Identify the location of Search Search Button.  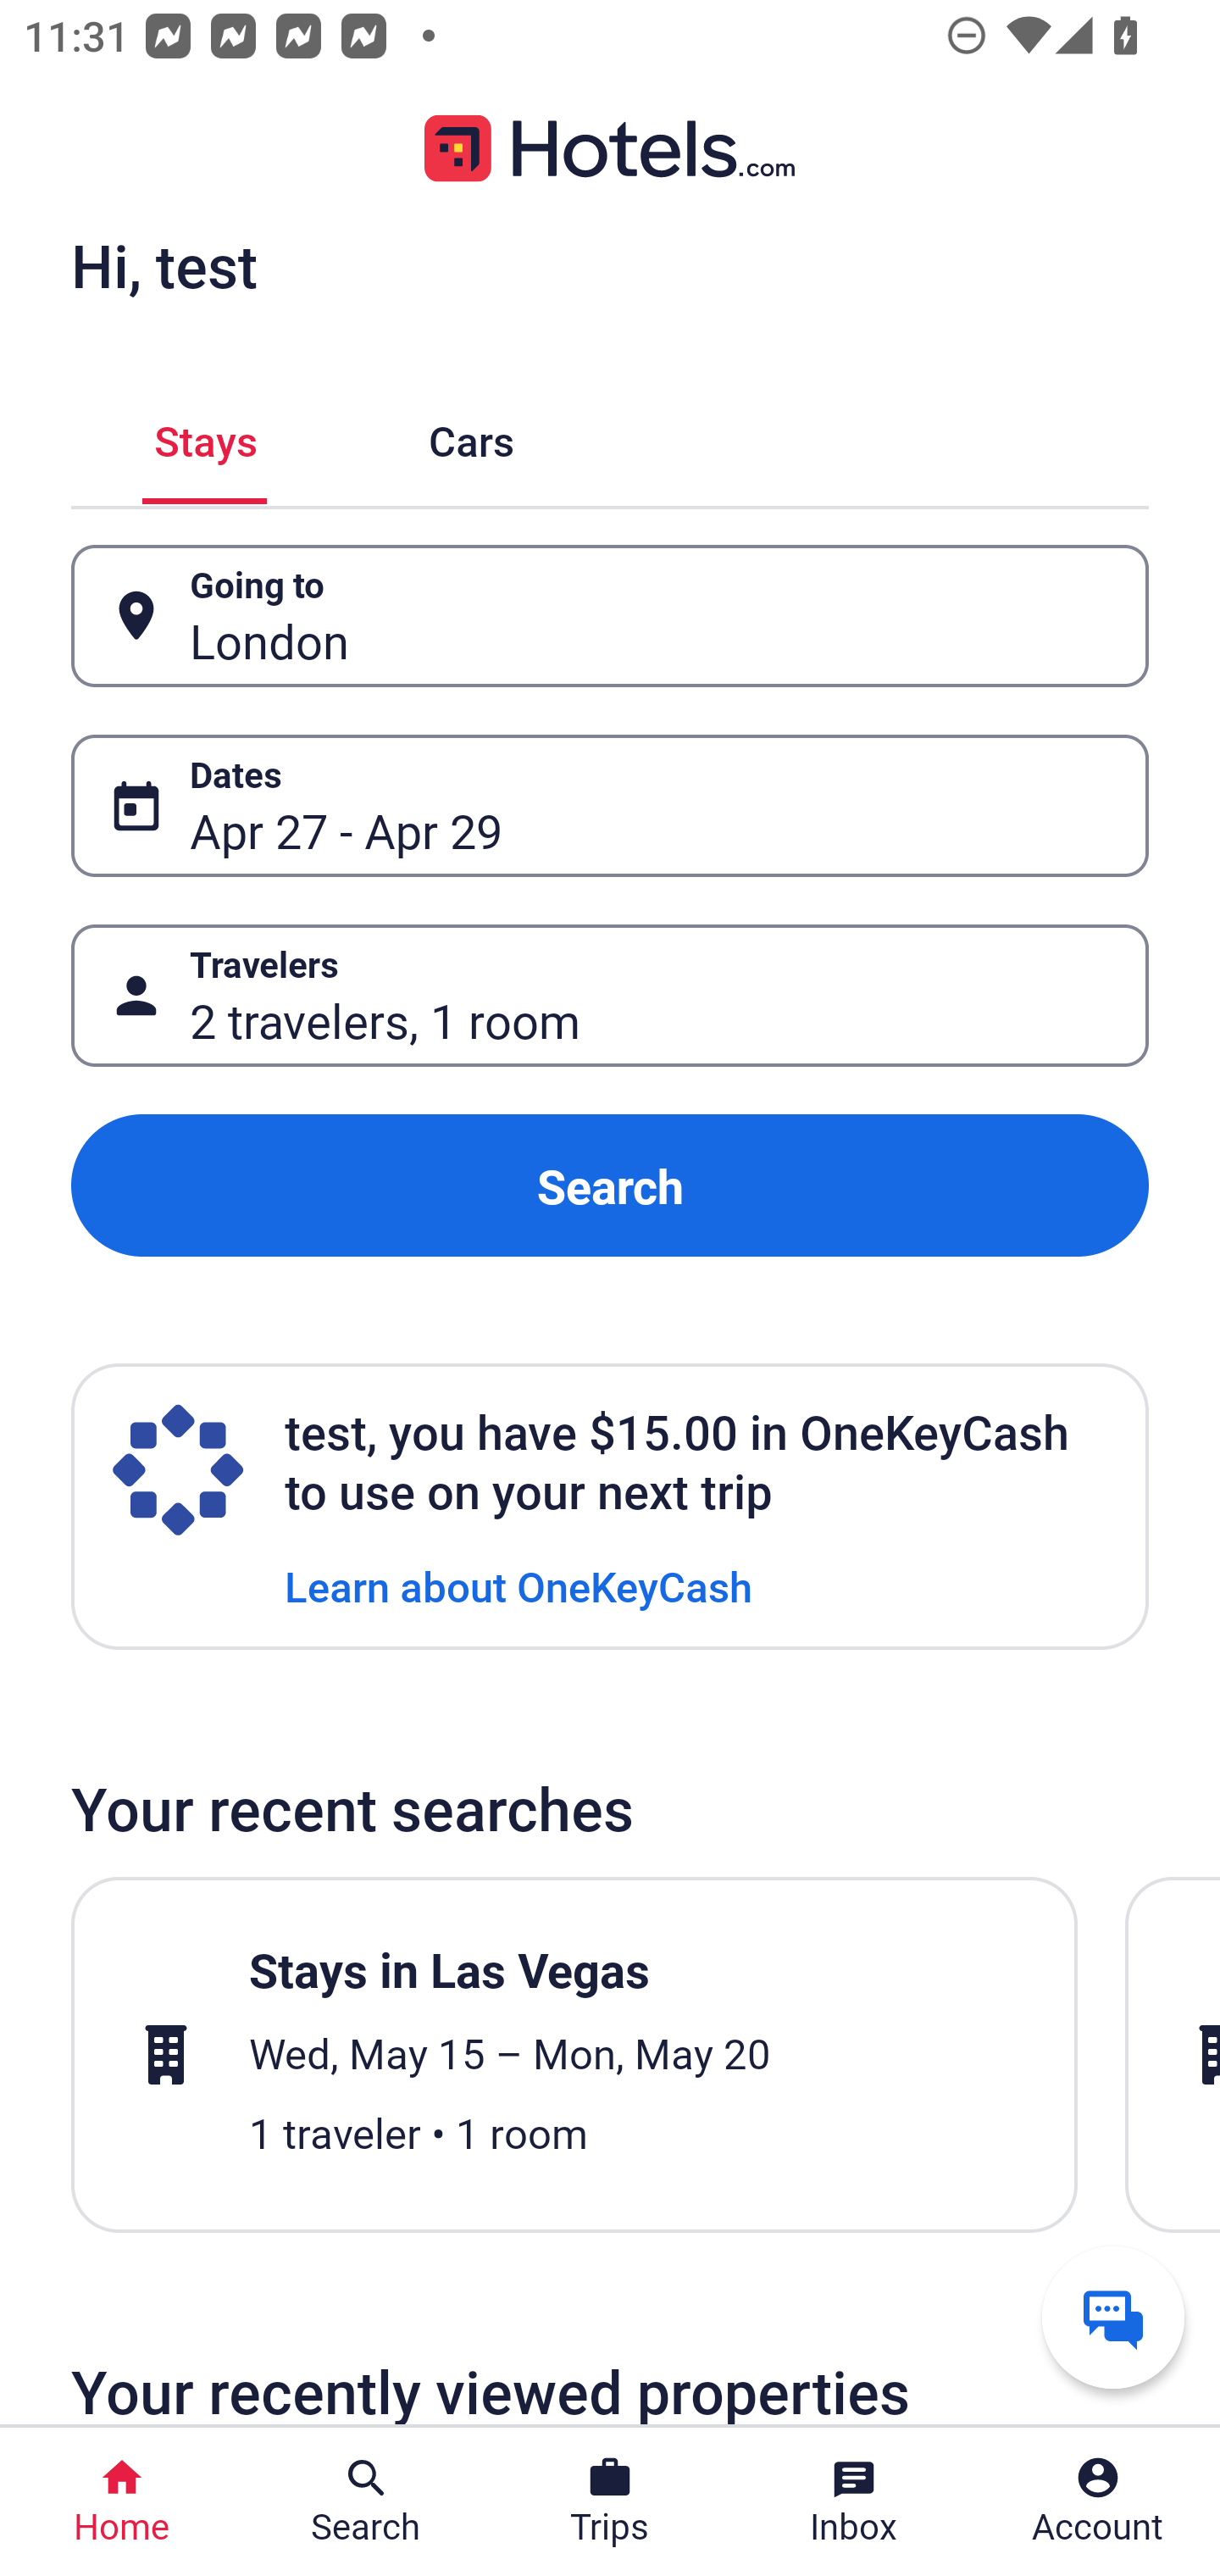
(366, 2501).